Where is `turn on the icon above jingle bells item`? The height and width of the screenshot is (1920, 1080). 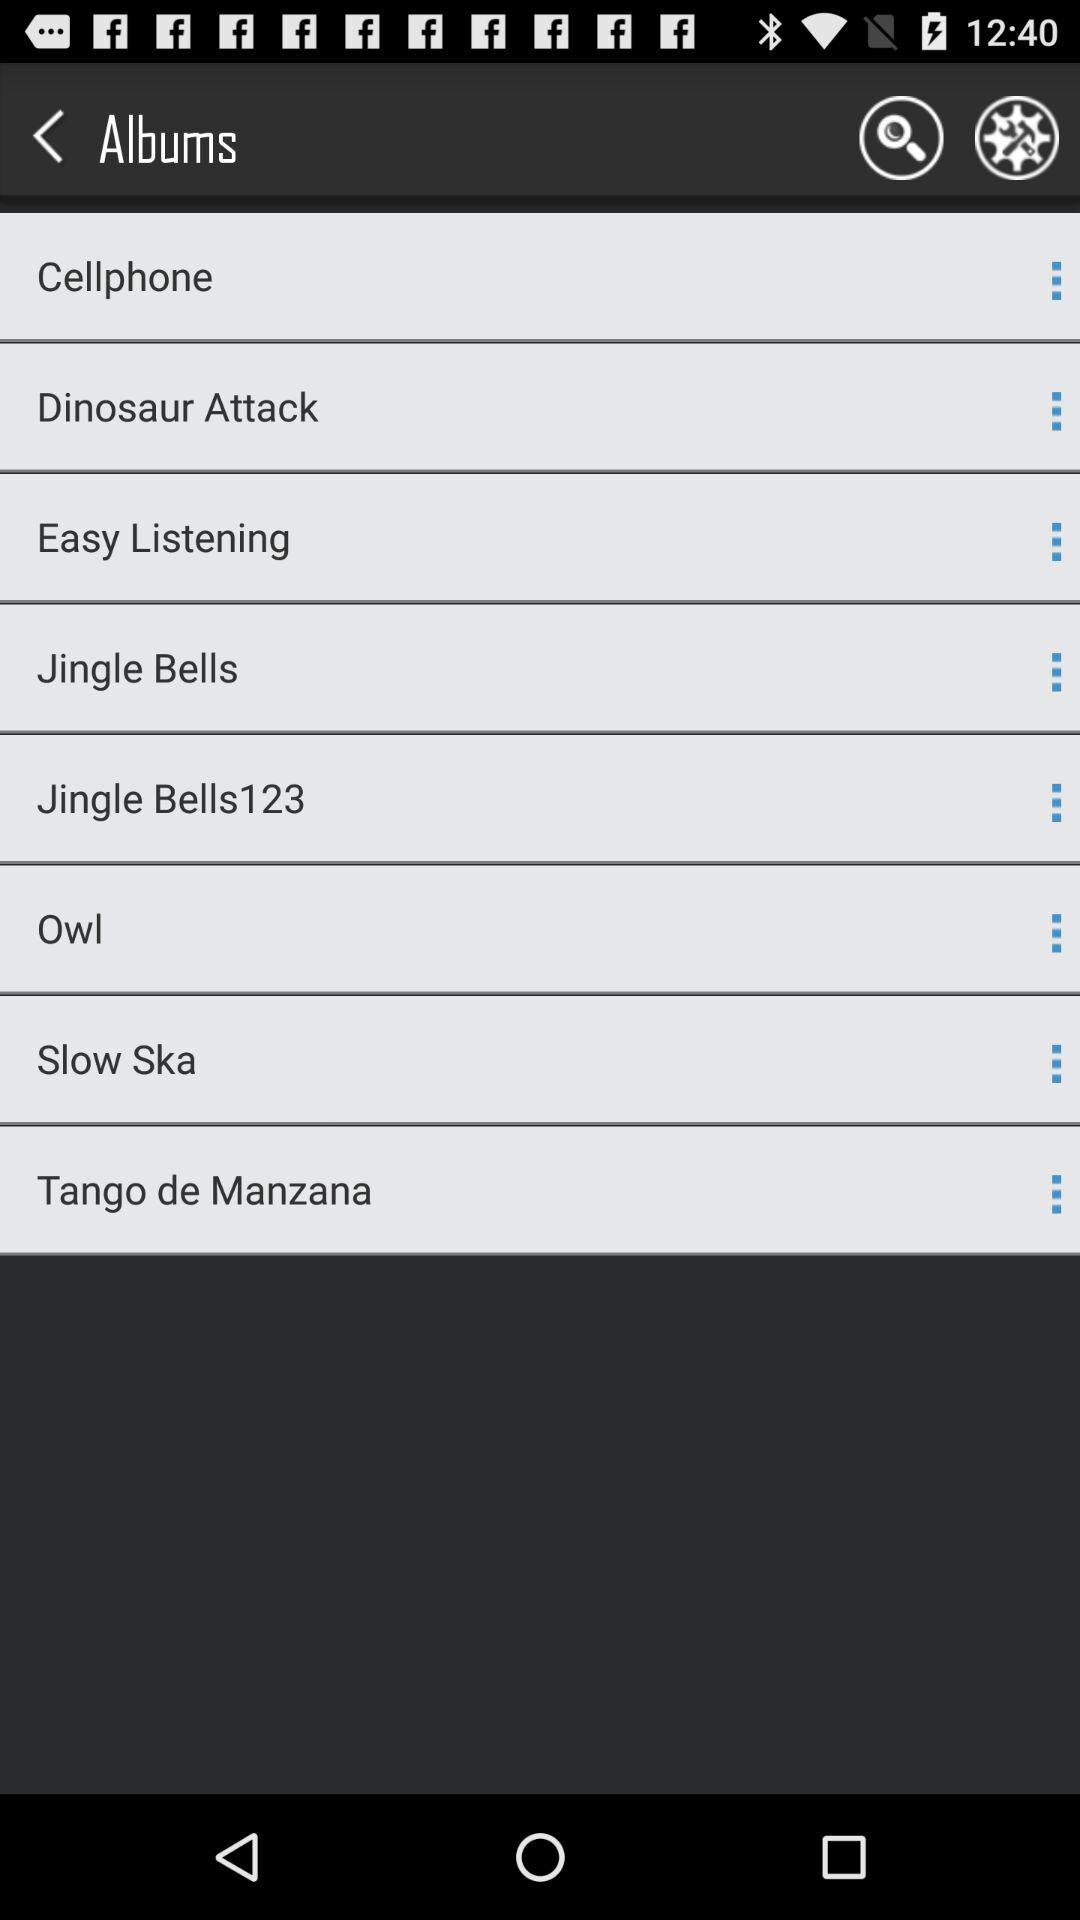 turn on the icon above jingle bells item is located at coordinates (540, 602).